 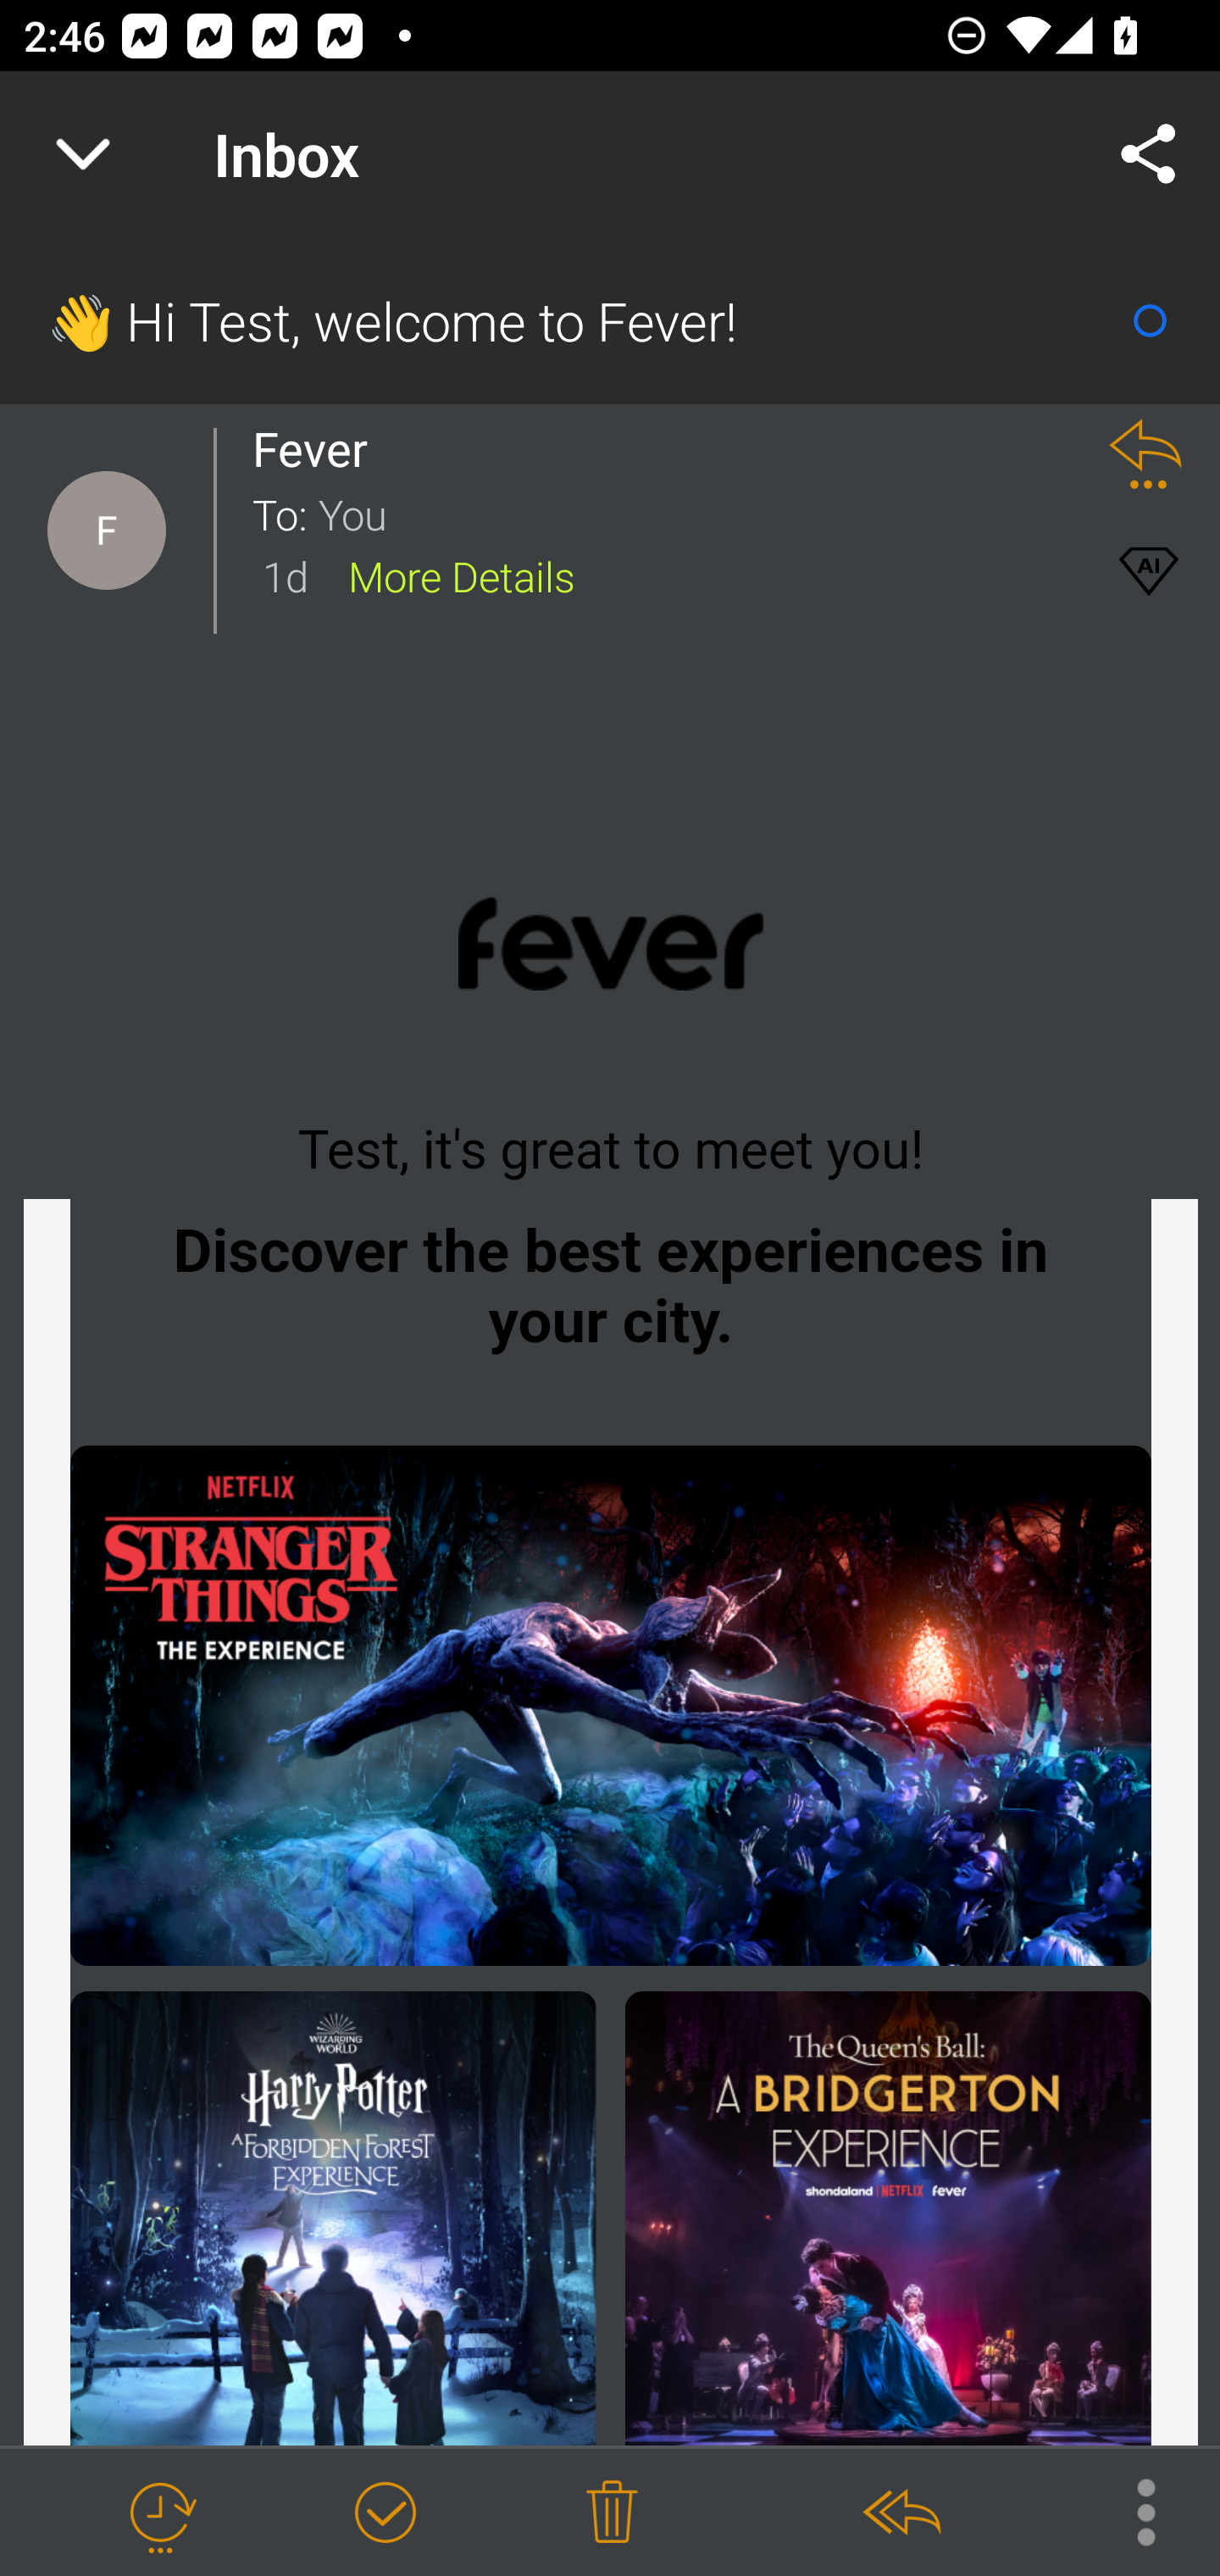 I want to click on More Options, so click(x=1129, y=2510).